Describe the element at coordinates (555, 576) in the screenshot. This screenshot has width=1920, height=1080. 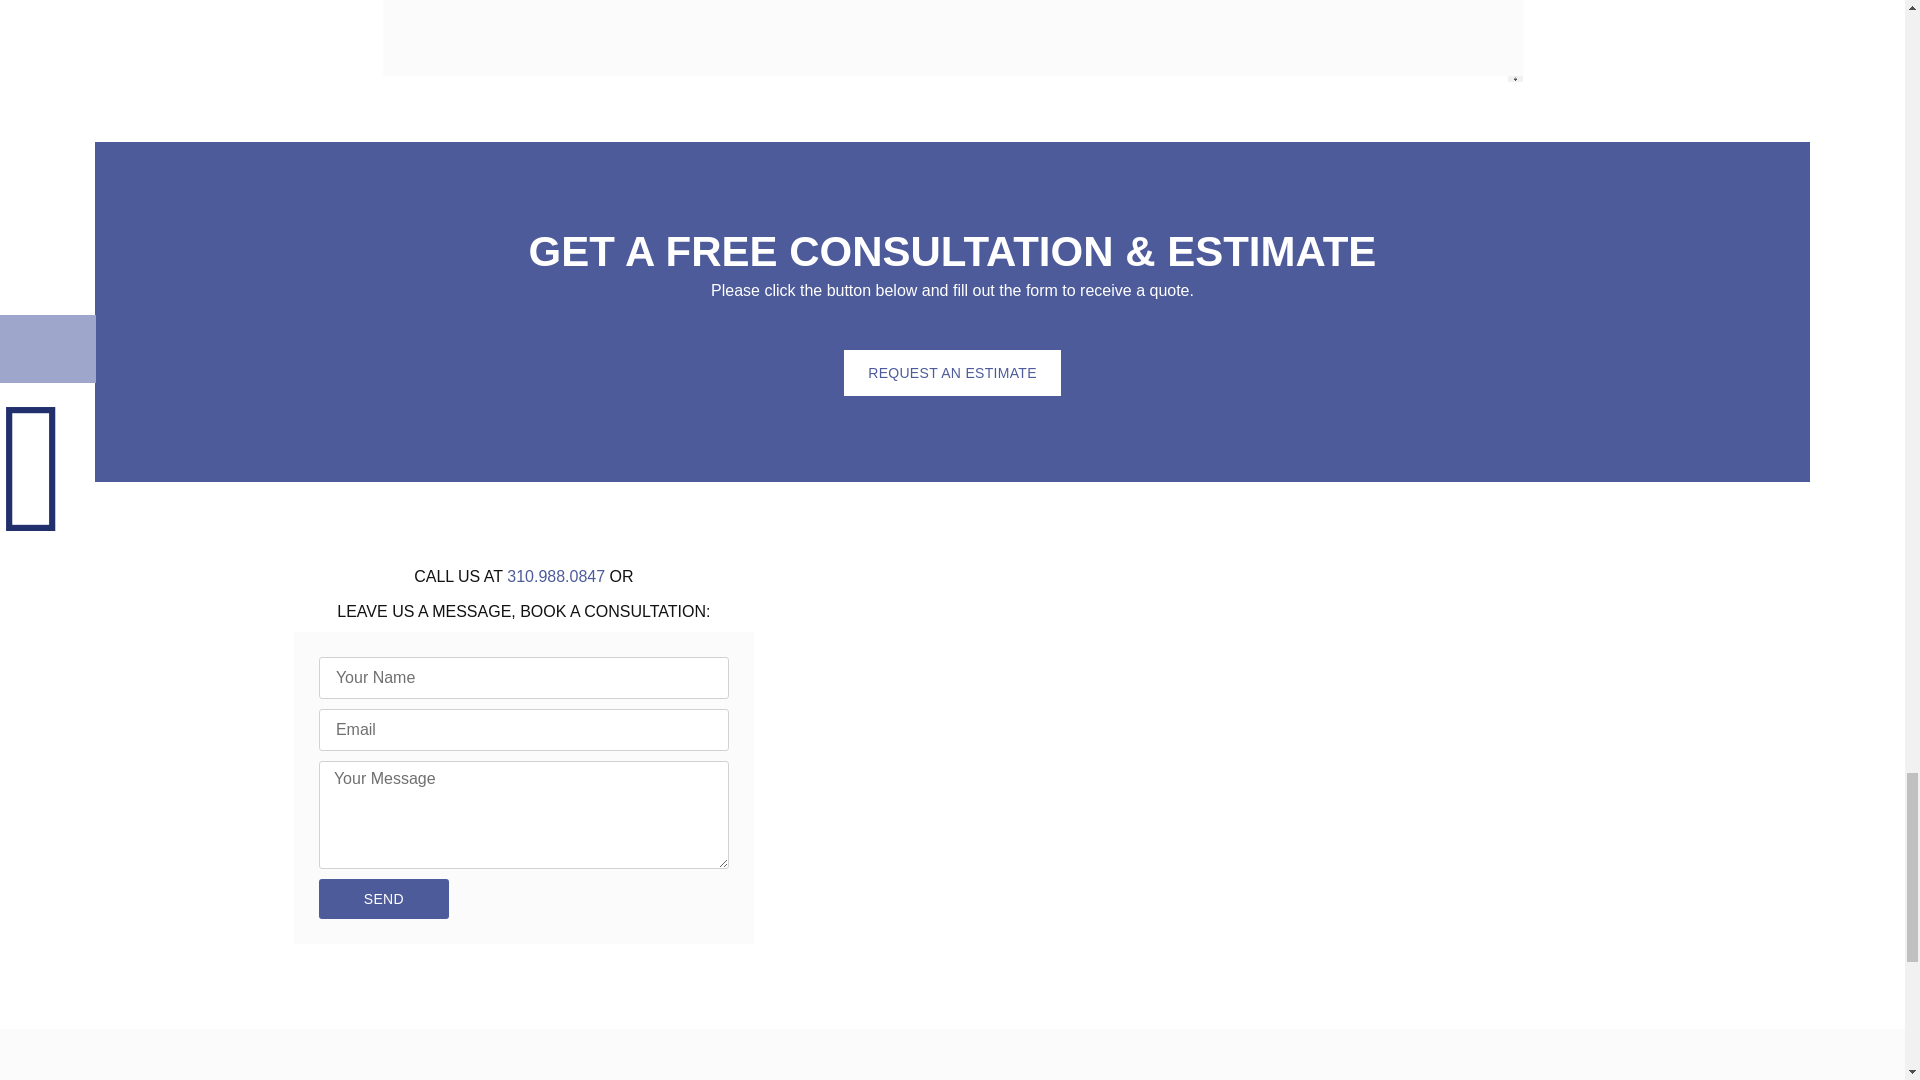
I see `310.988.0847` at that location.